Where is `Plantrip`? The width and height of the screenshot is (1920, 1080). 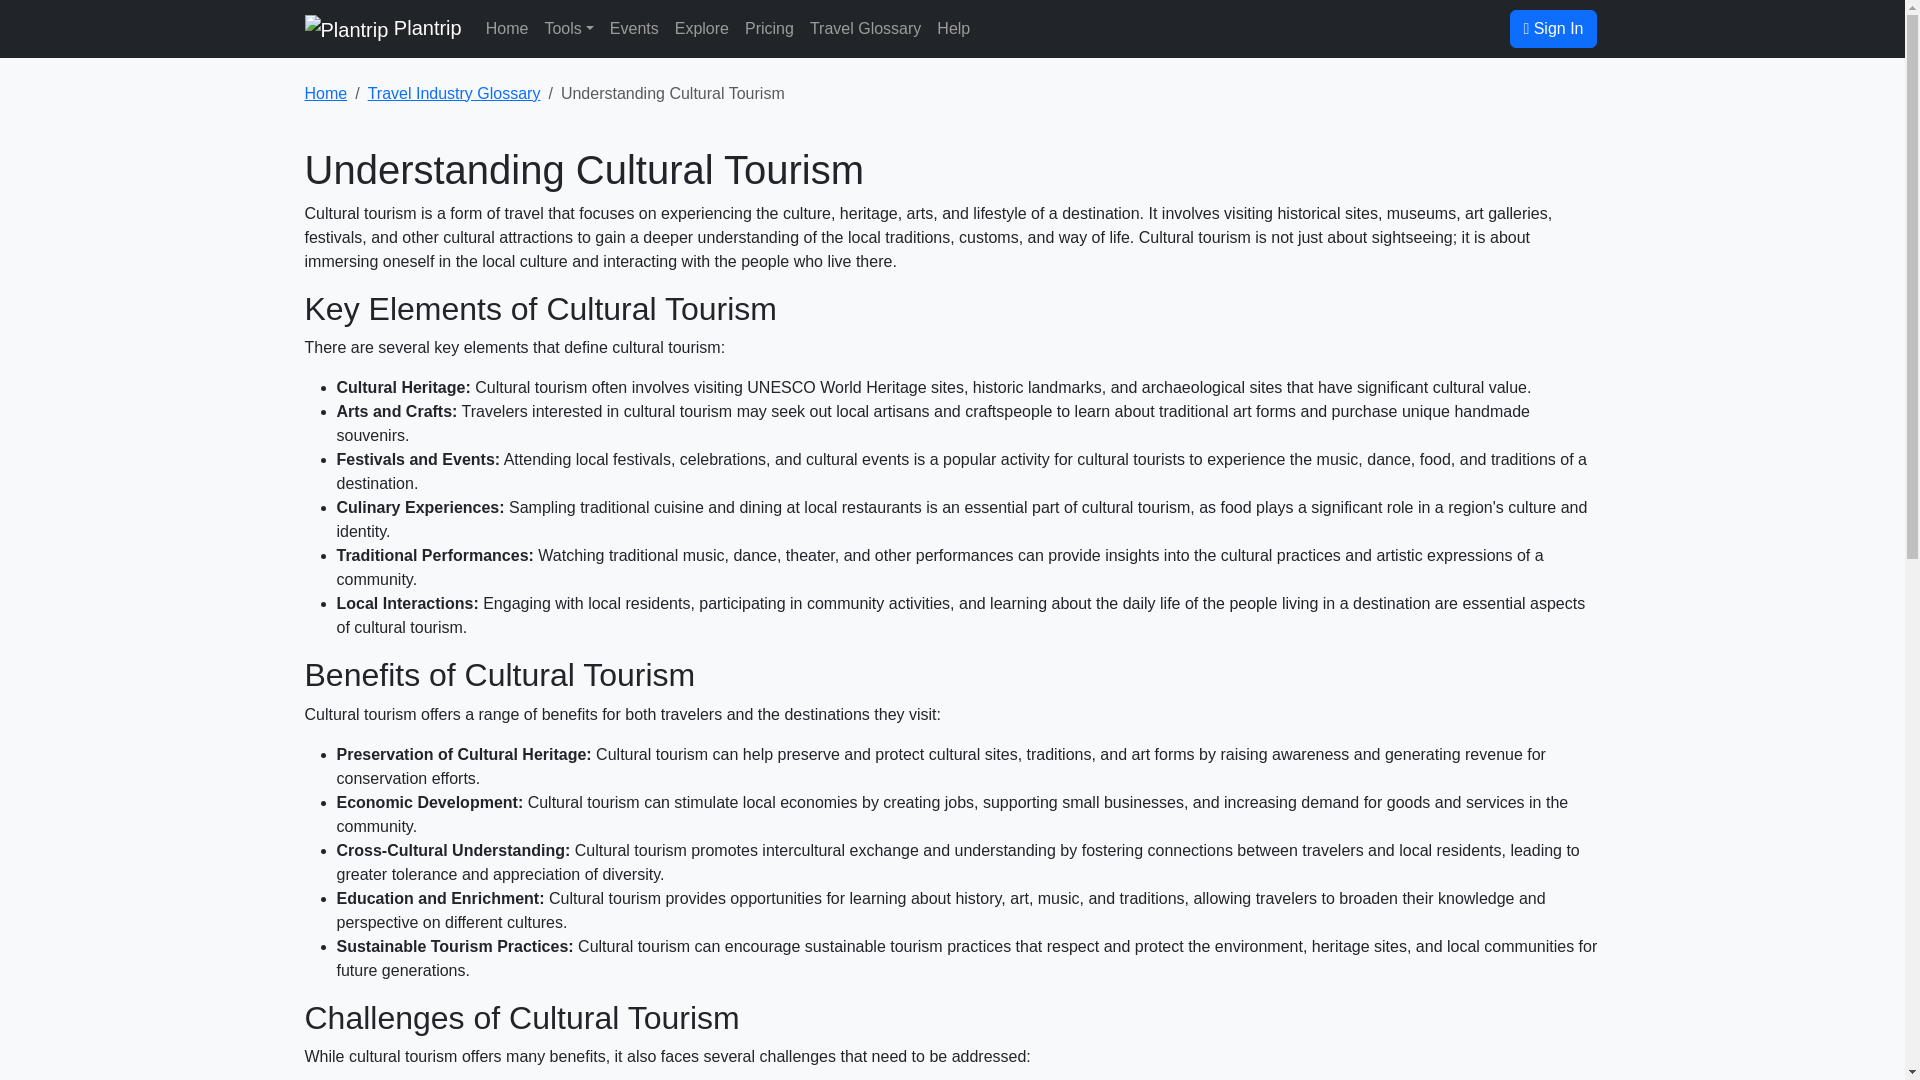
Plantrip is located at coordinates (382, 28).